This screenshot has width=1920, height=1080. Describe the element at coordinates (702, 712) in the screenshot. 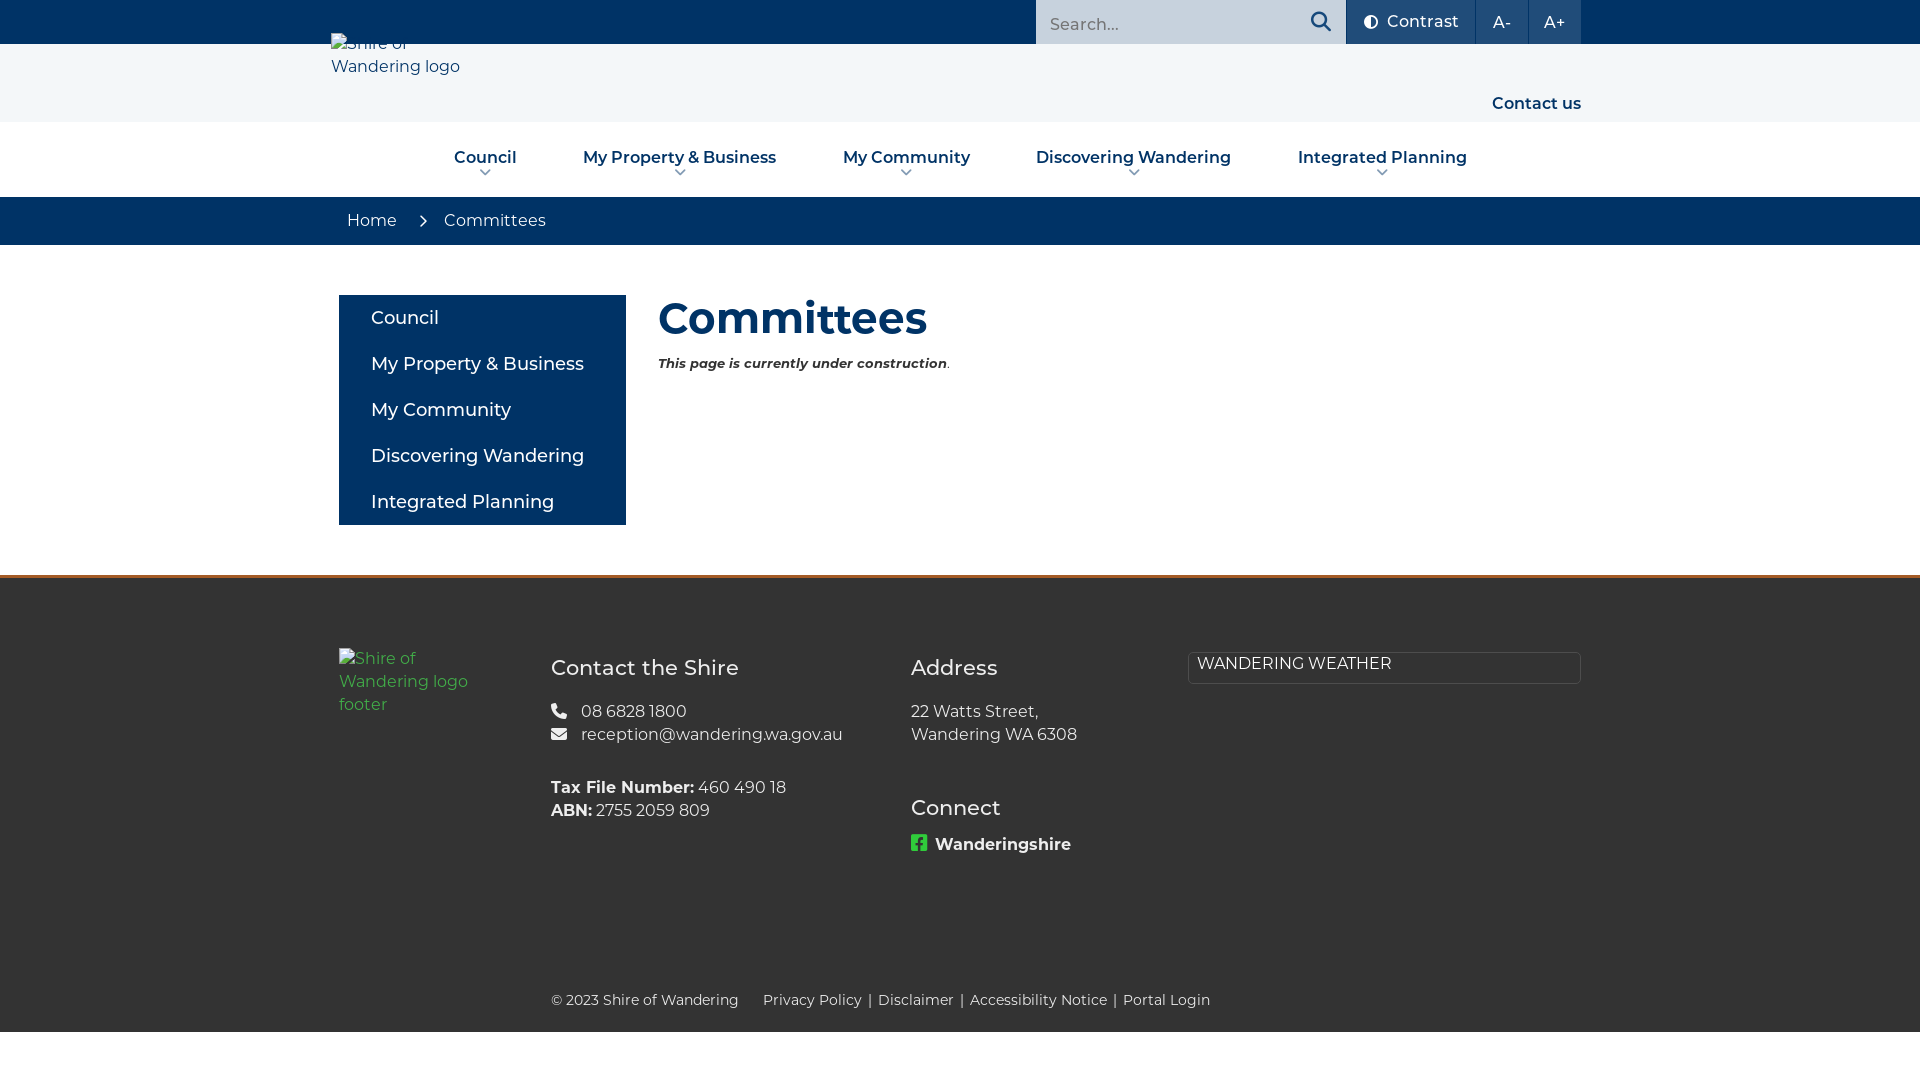

I see `08 6828 1800` at that location.